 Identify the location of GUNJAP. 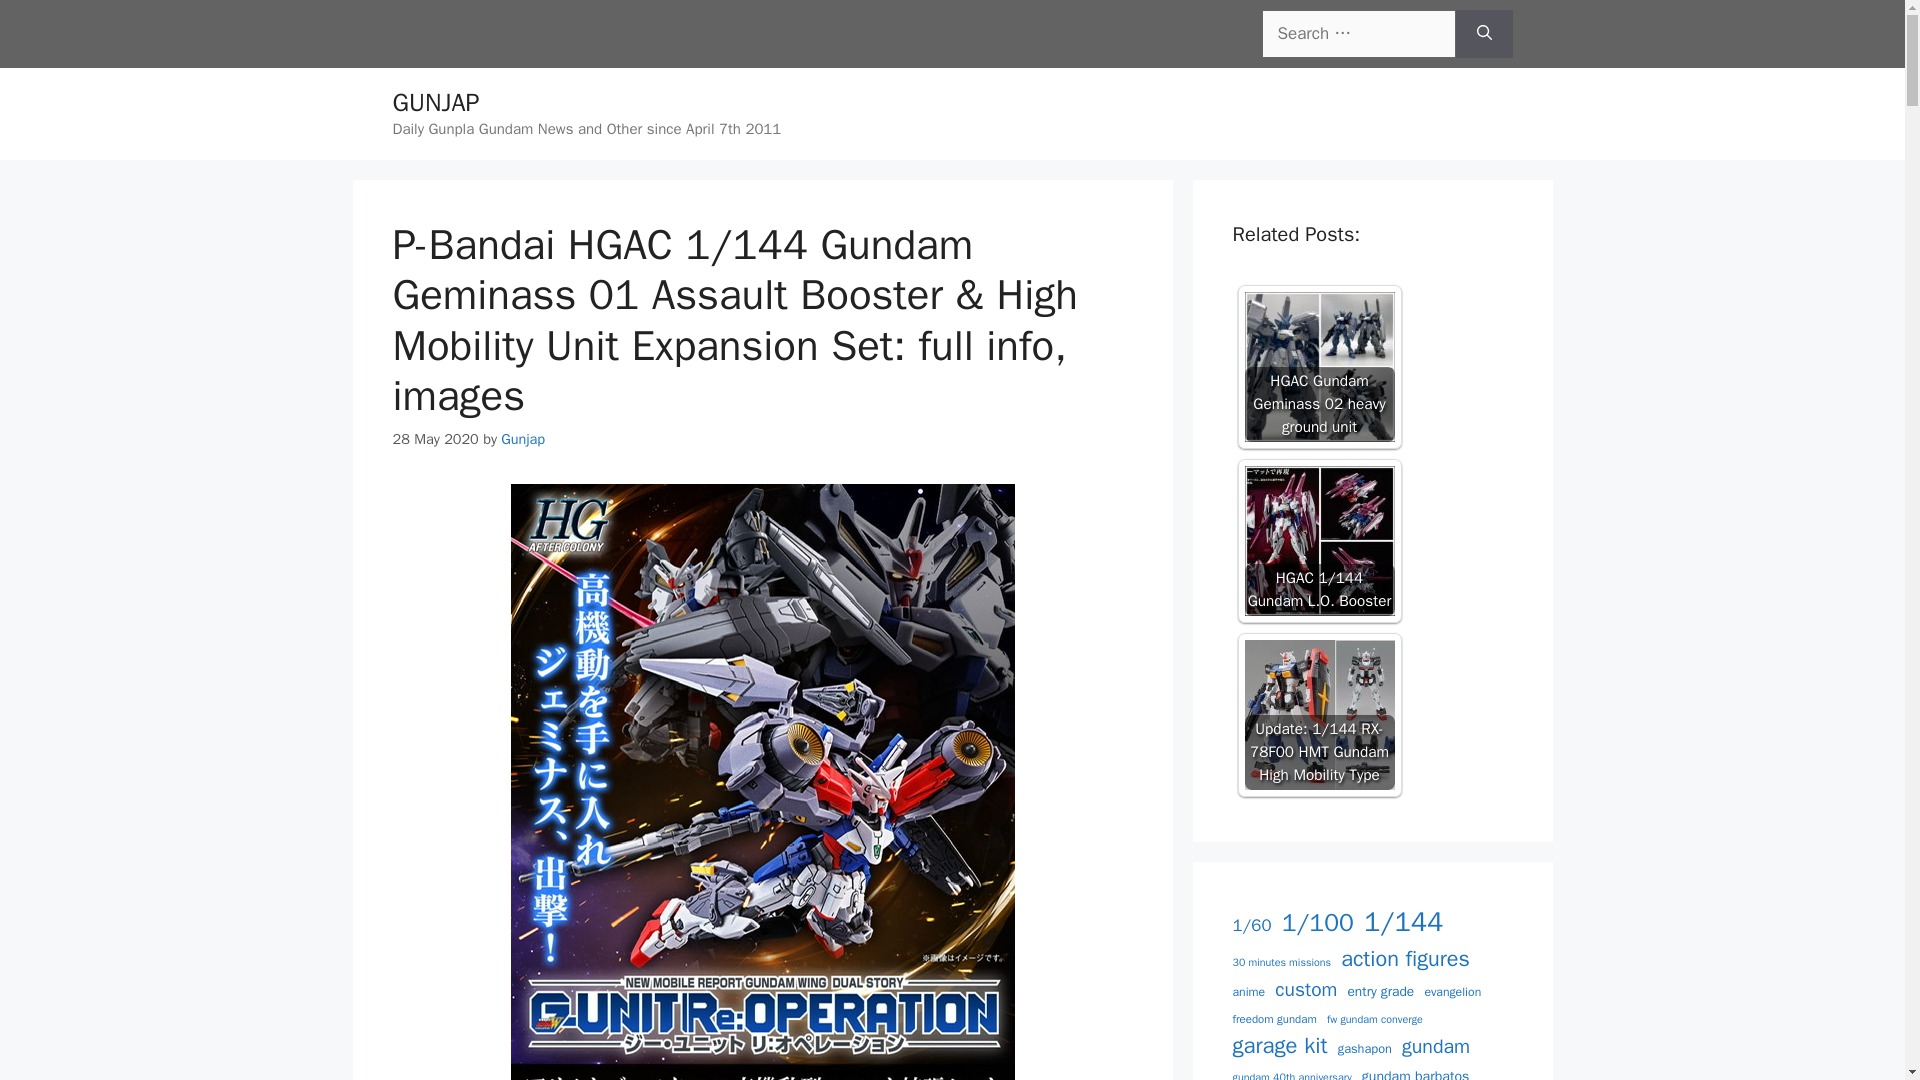
(434, 101).